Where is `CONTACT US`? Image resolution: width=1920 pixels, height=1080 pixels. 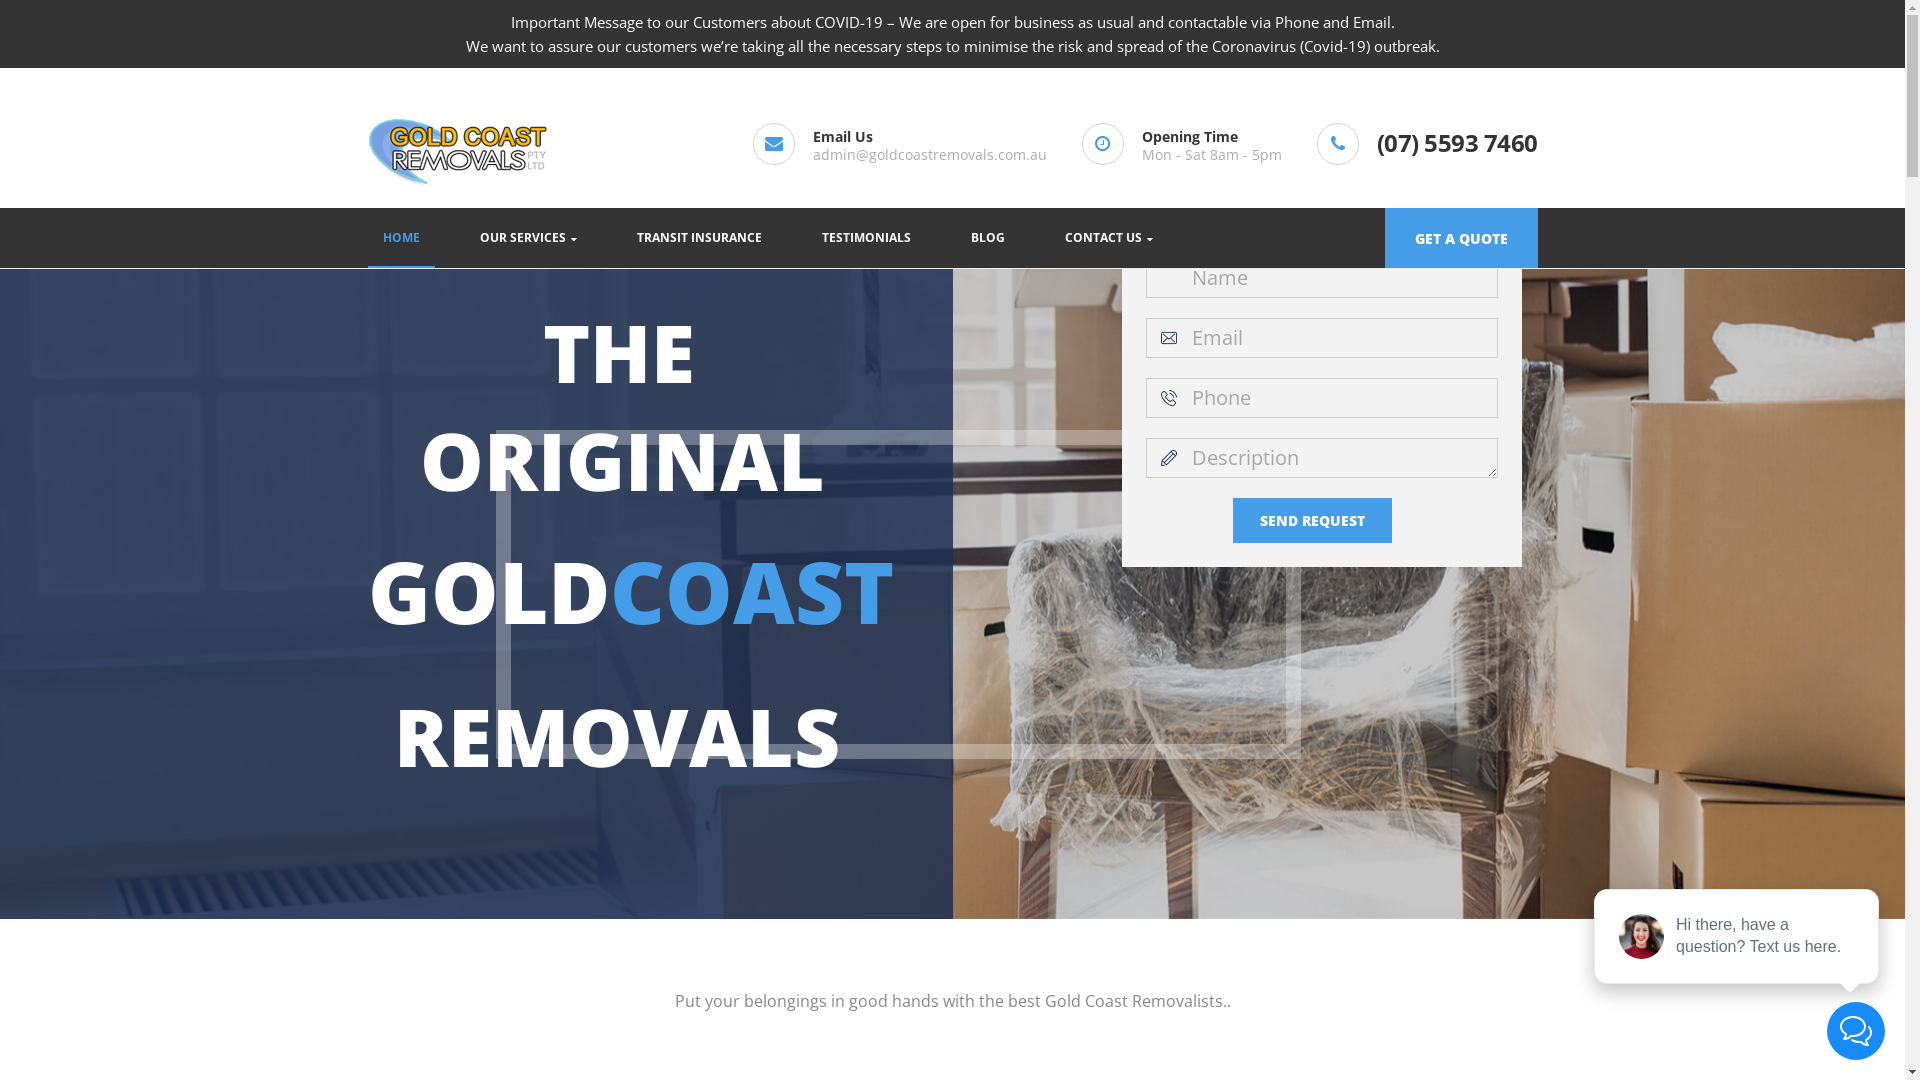 CONTACT US is located at coordinates (1109, 238).